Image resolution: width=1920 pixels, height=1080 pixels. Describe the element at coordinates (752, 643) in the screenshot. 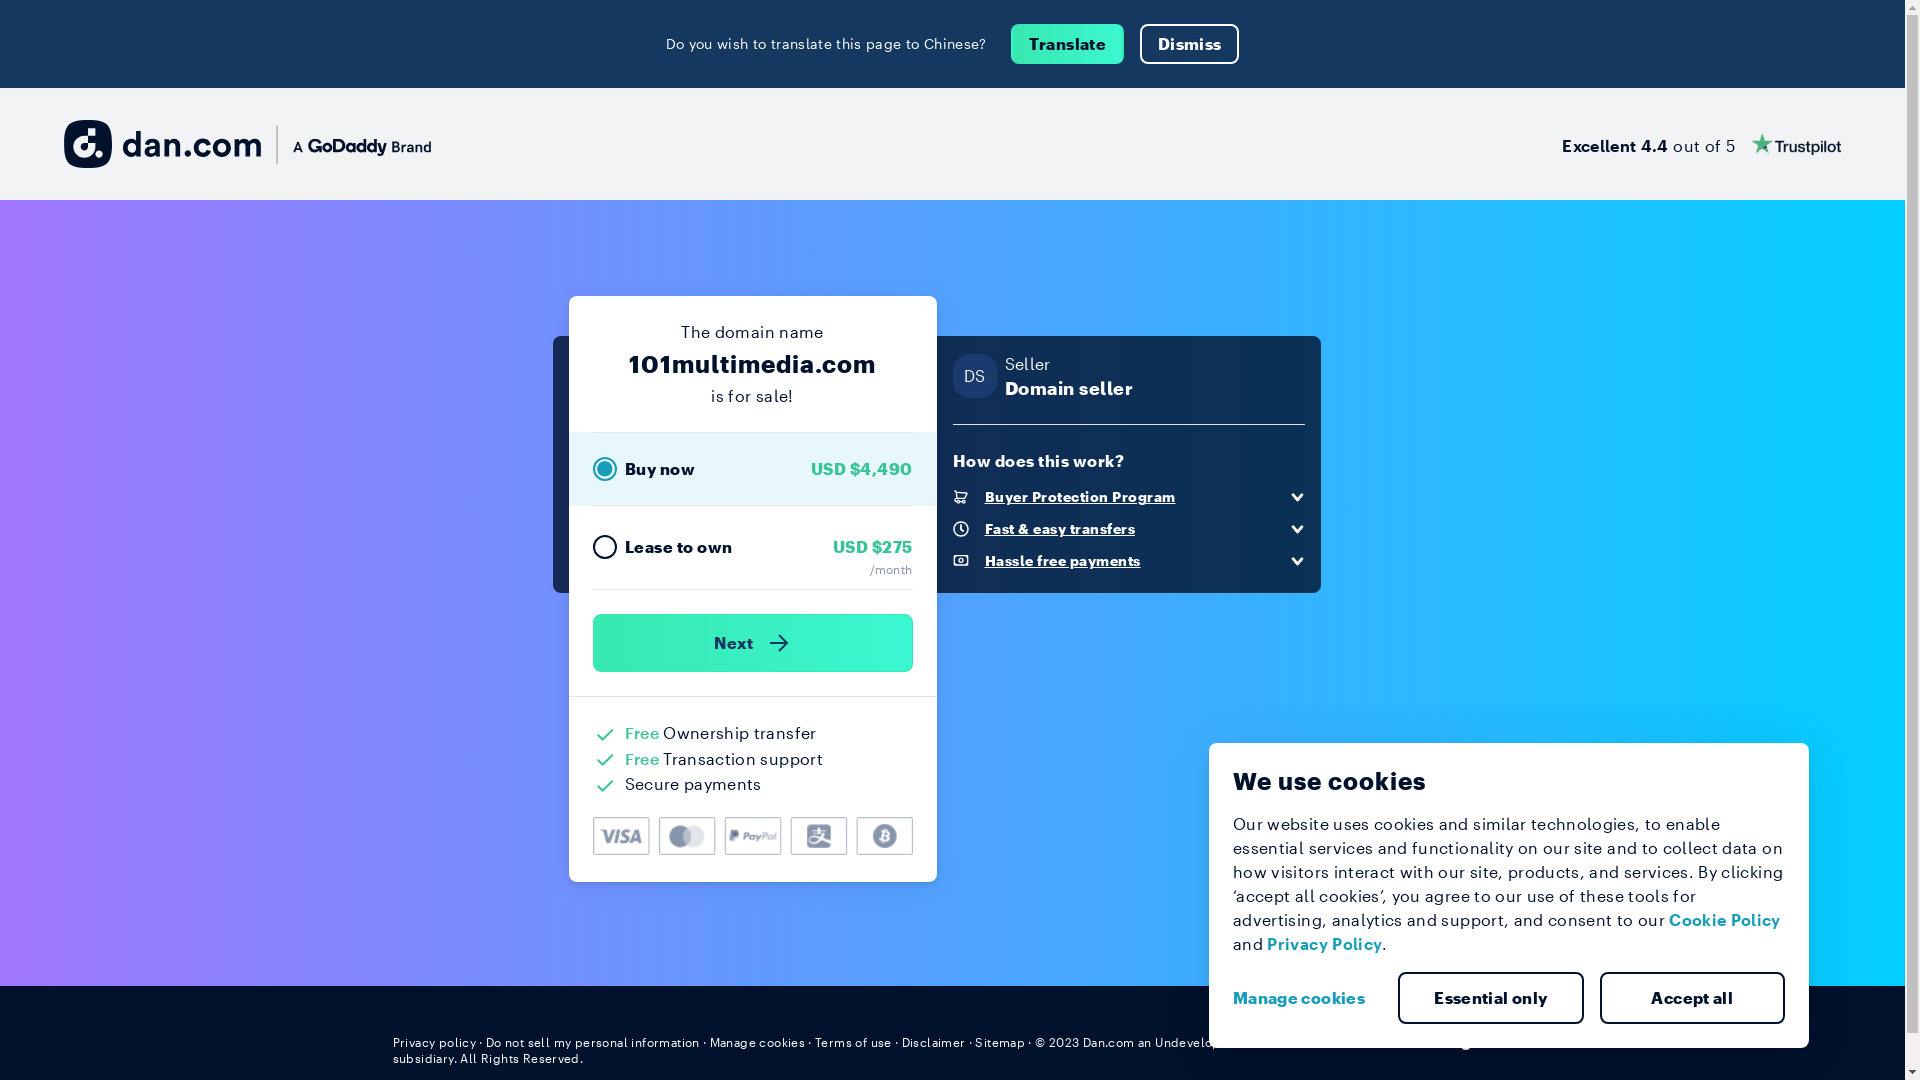

I see `Next
)` at that location.